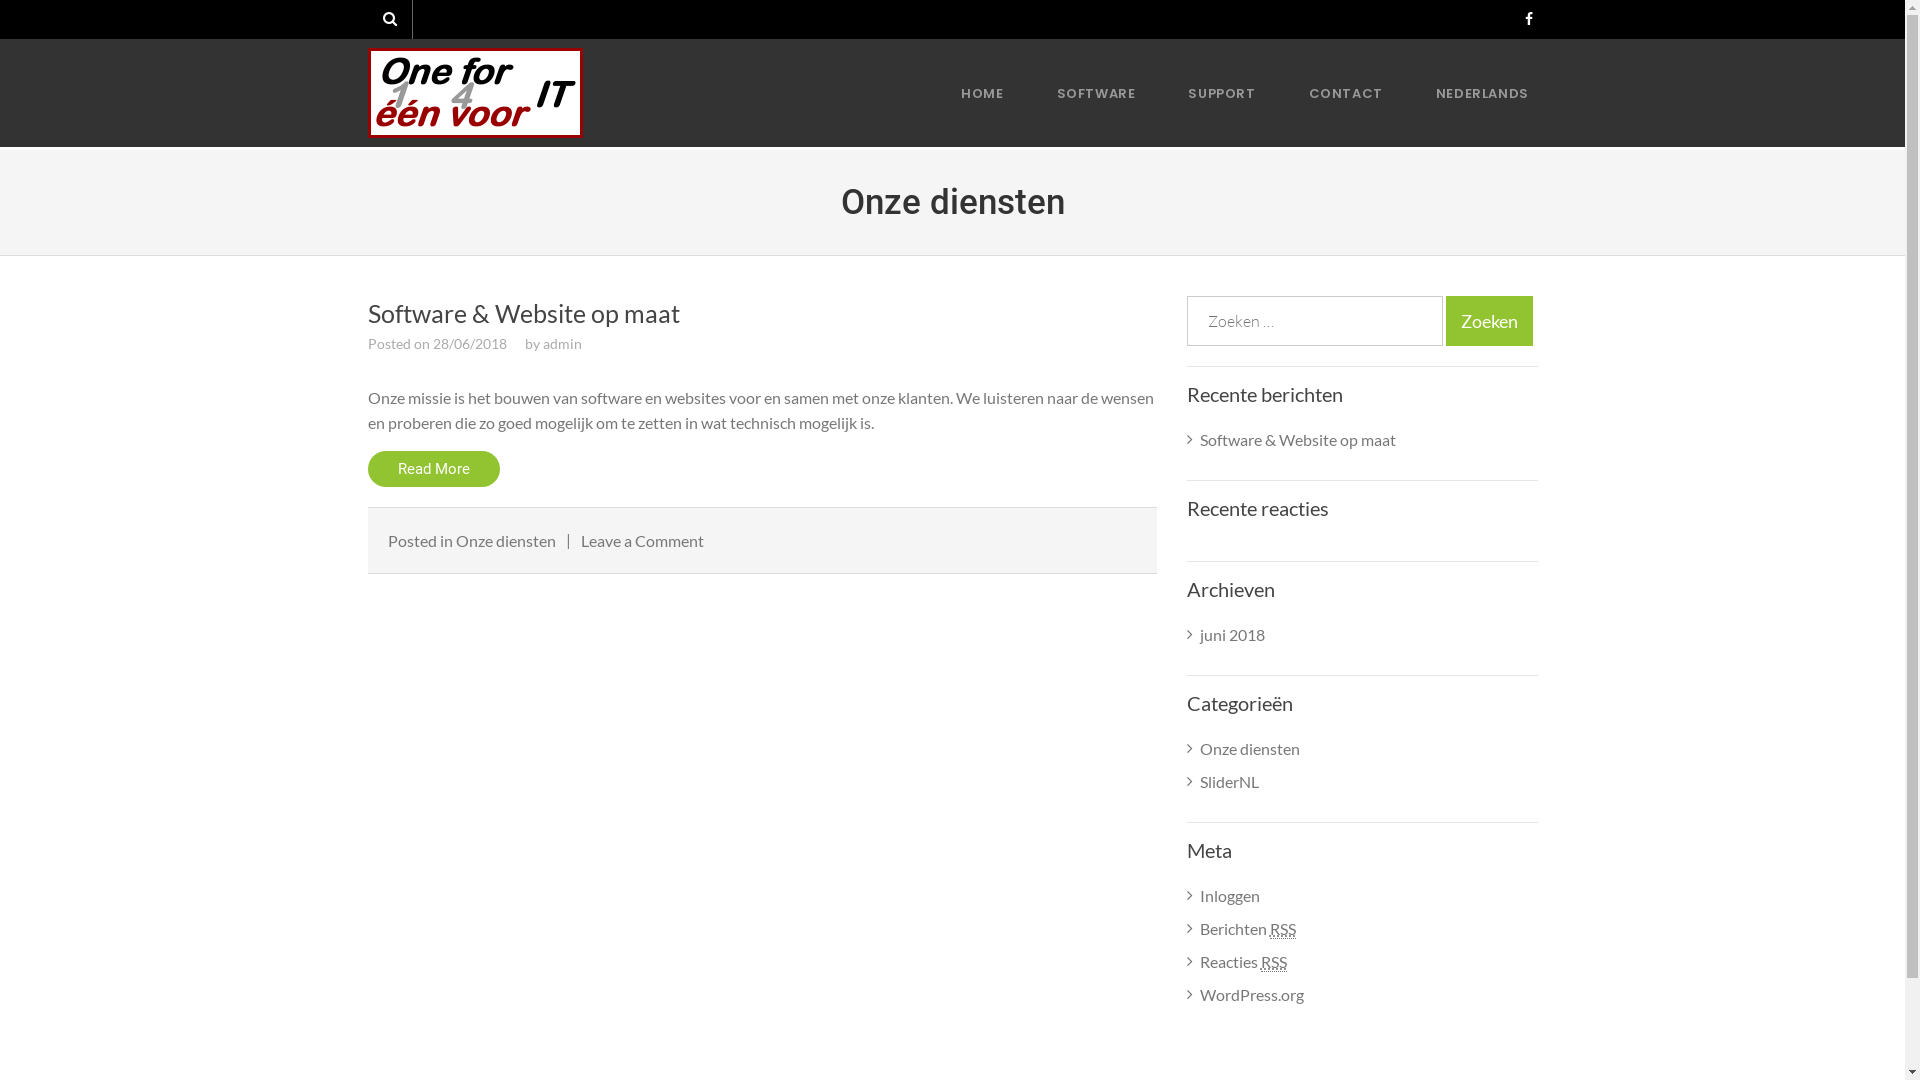  Describe the element at coordinates (1298, 440) in the screenshot. I see `Software & Website op maat` at that location.